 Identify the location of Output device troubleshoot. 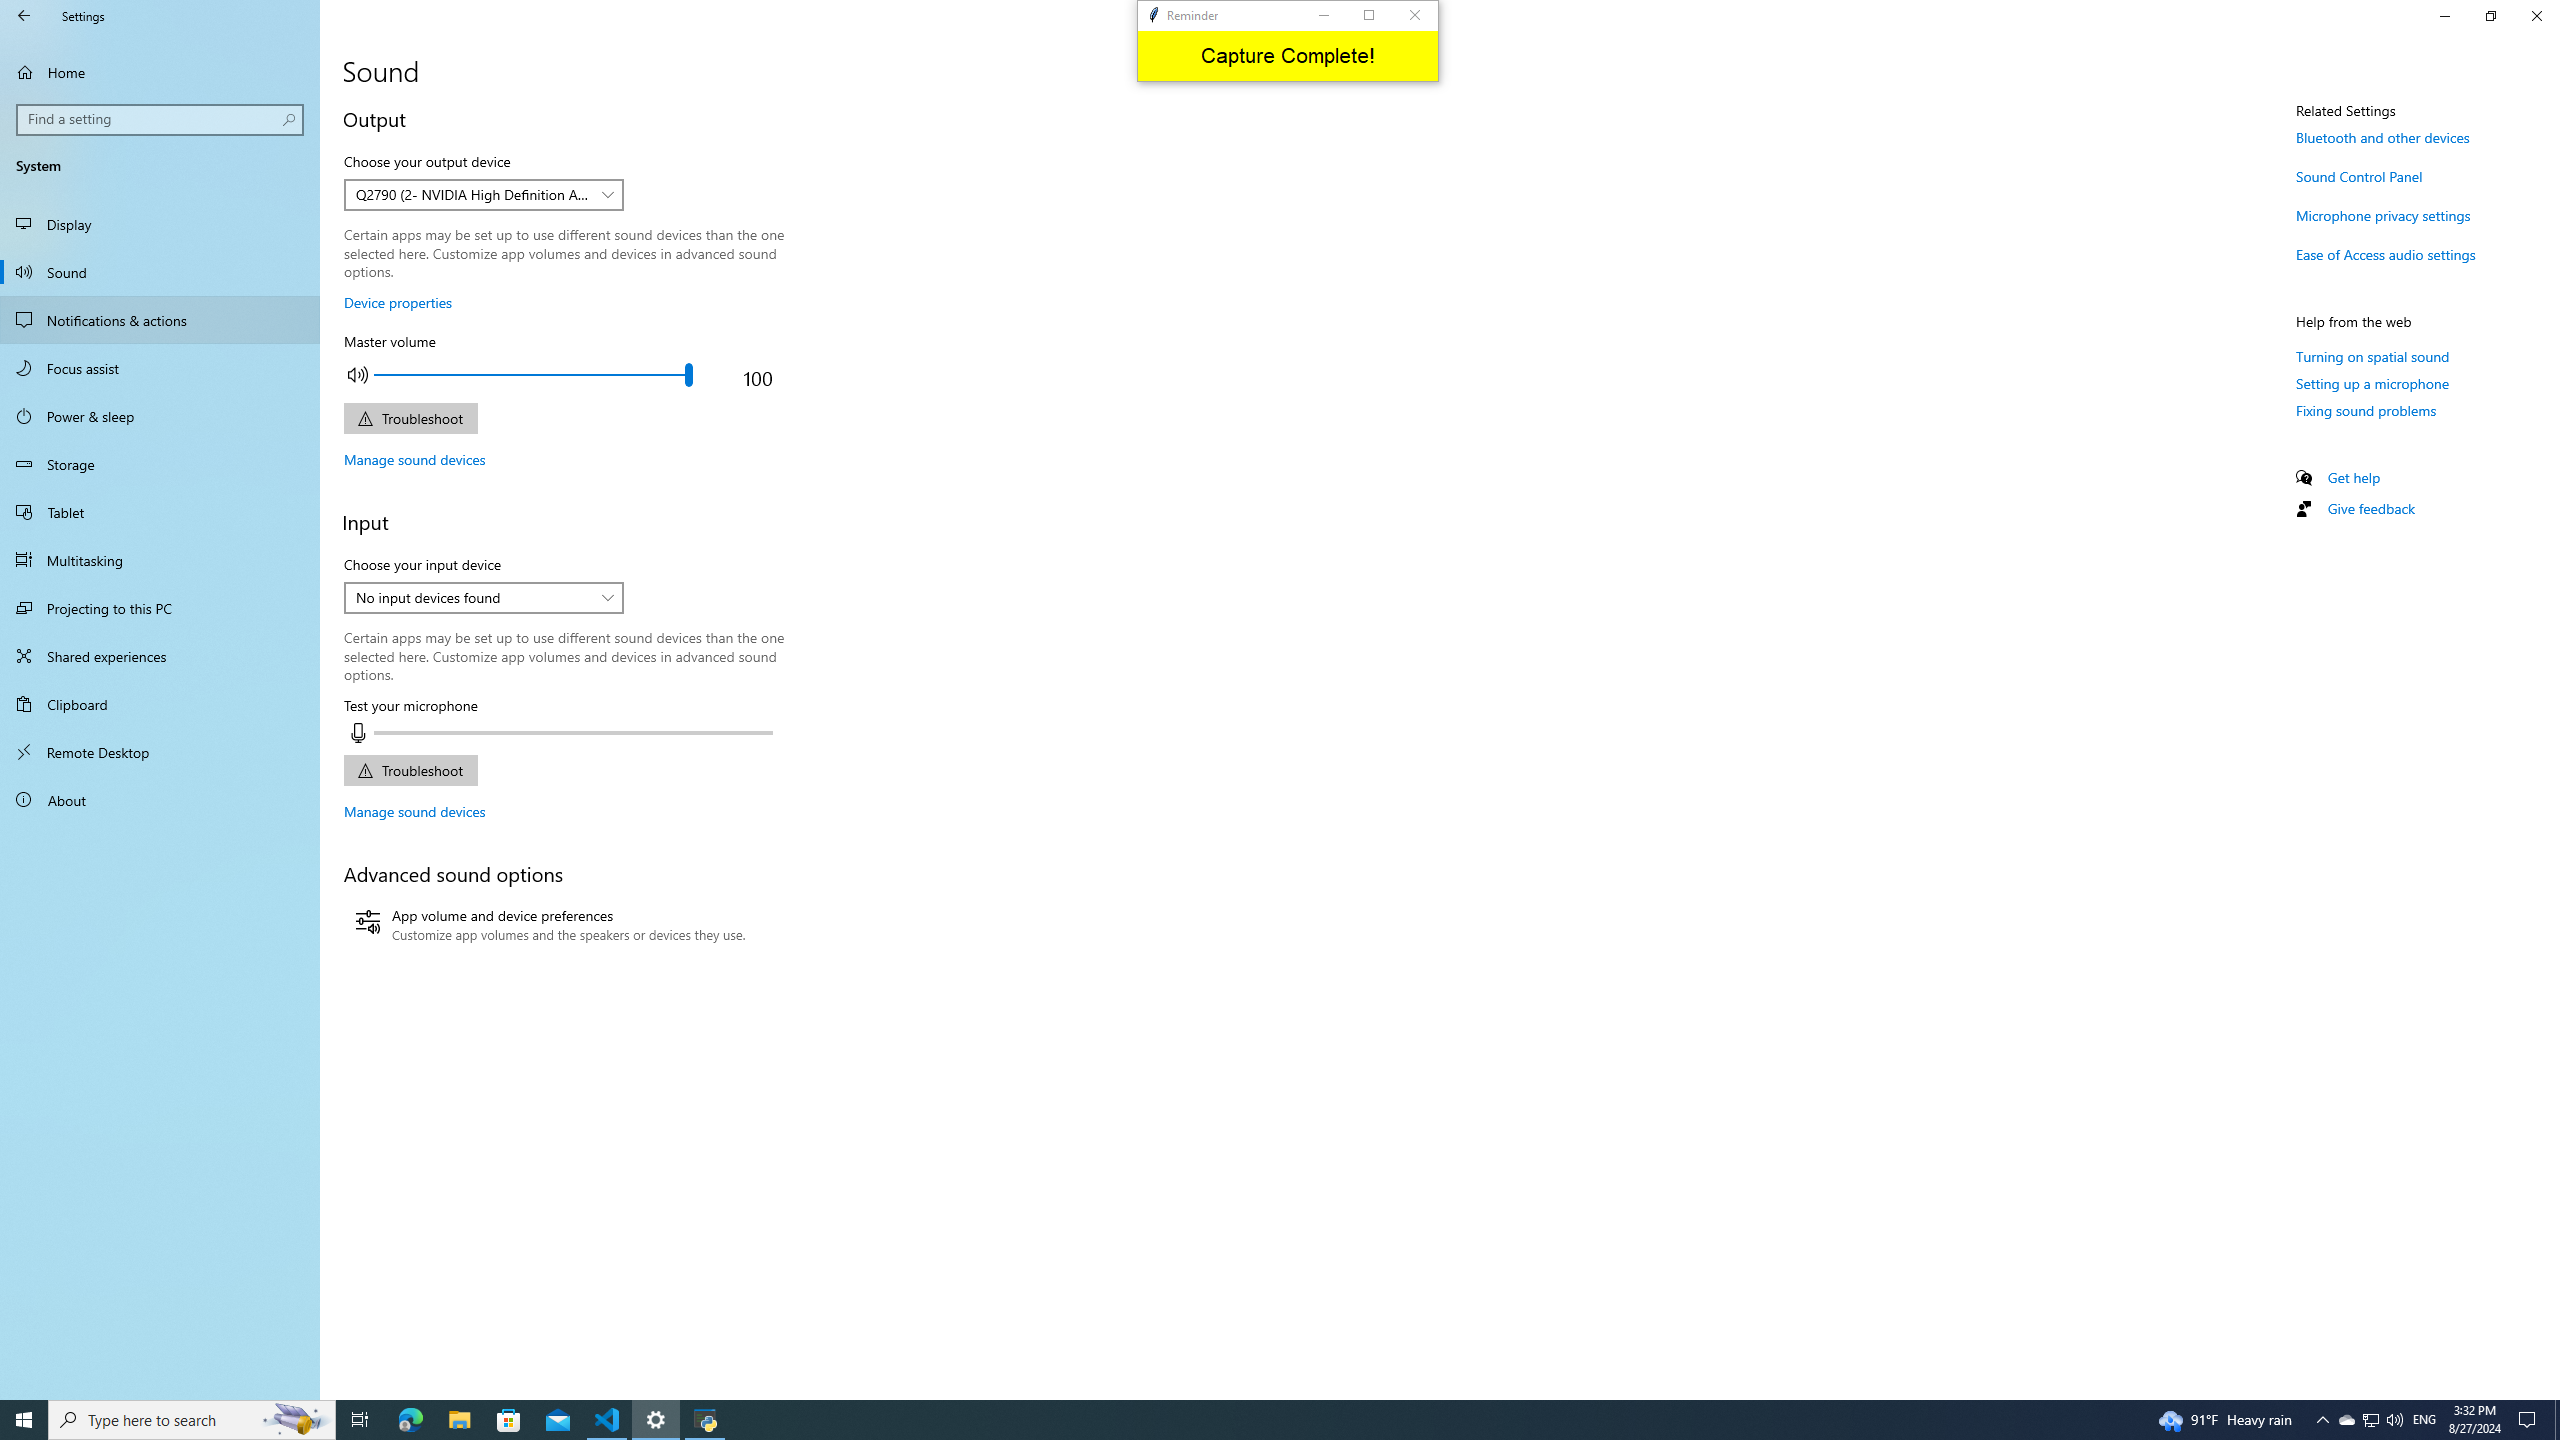
(410, 418).